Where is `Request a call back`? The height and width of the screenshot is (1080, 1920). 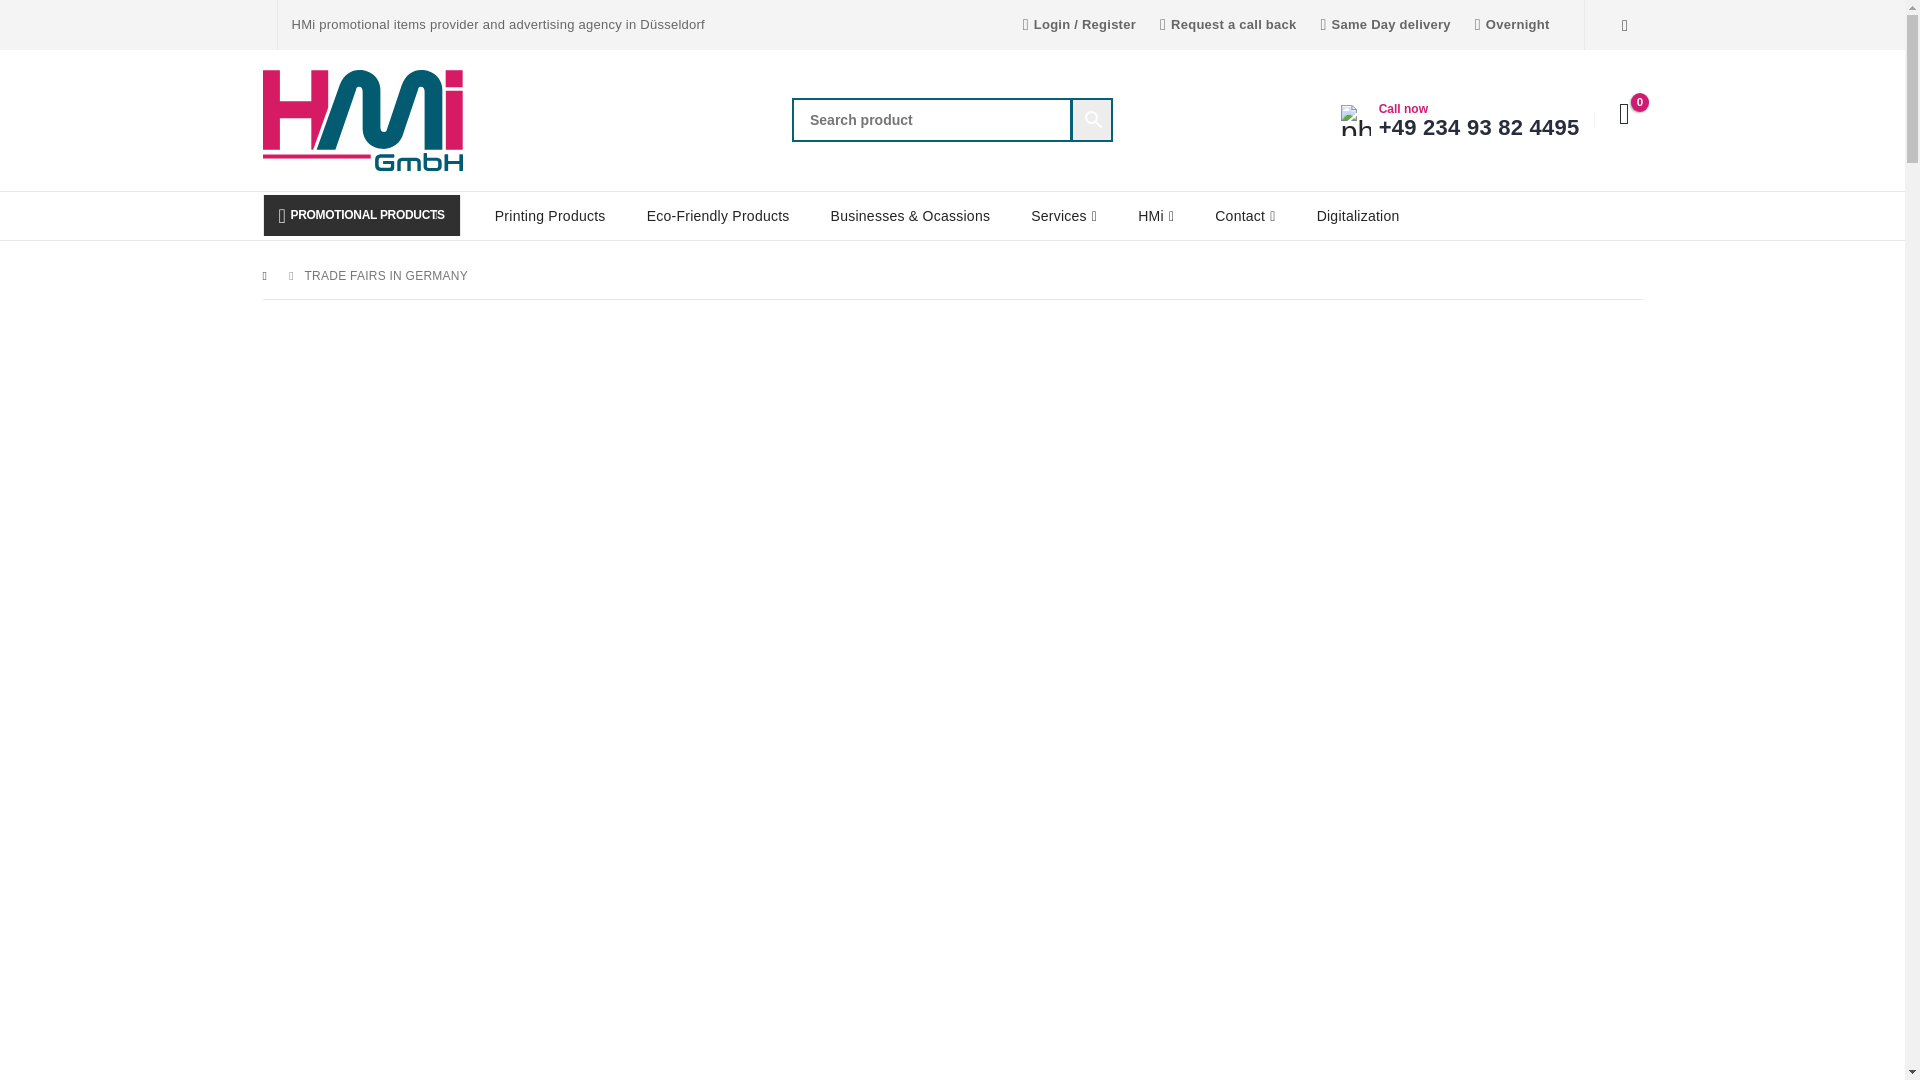
Request a call back is located at coordinates (1228, 24).